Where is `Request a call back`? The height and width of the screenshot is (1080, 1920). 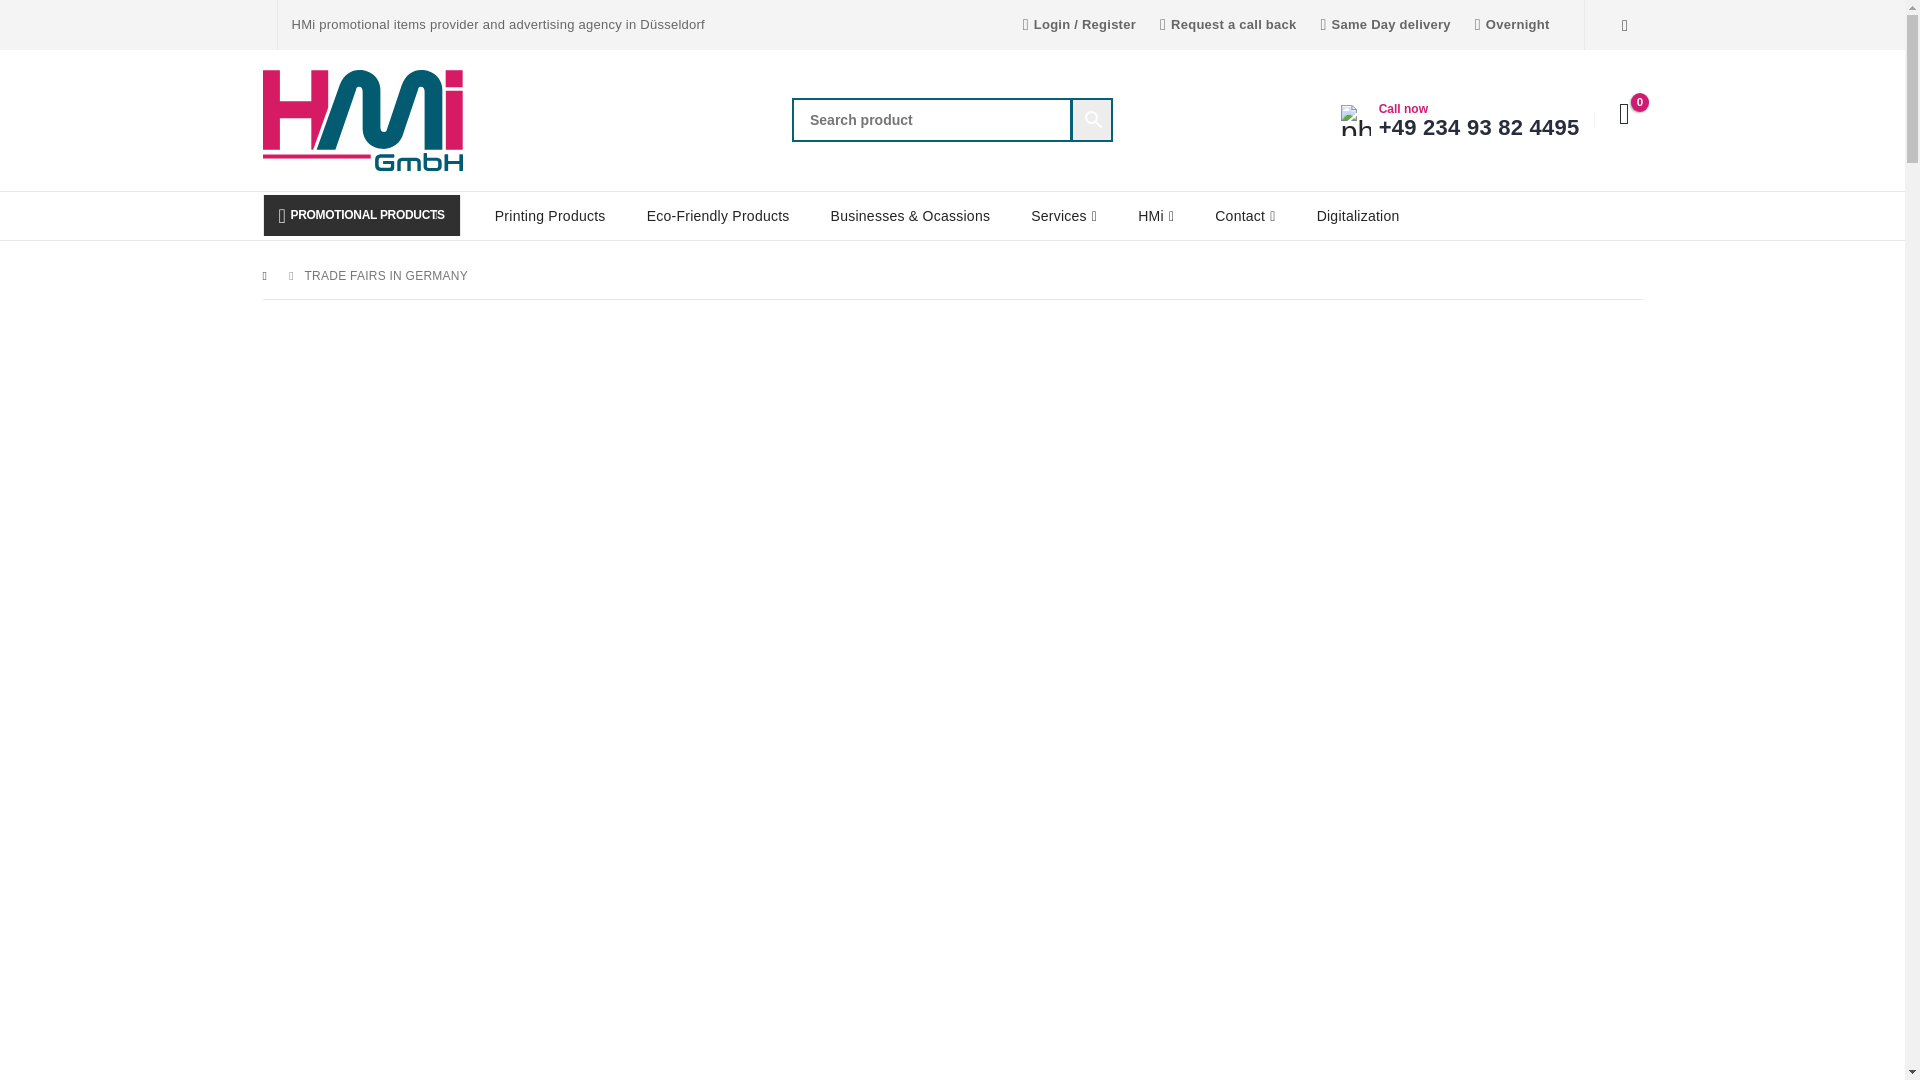
Request a call back is located at coordinates (1228, 24).